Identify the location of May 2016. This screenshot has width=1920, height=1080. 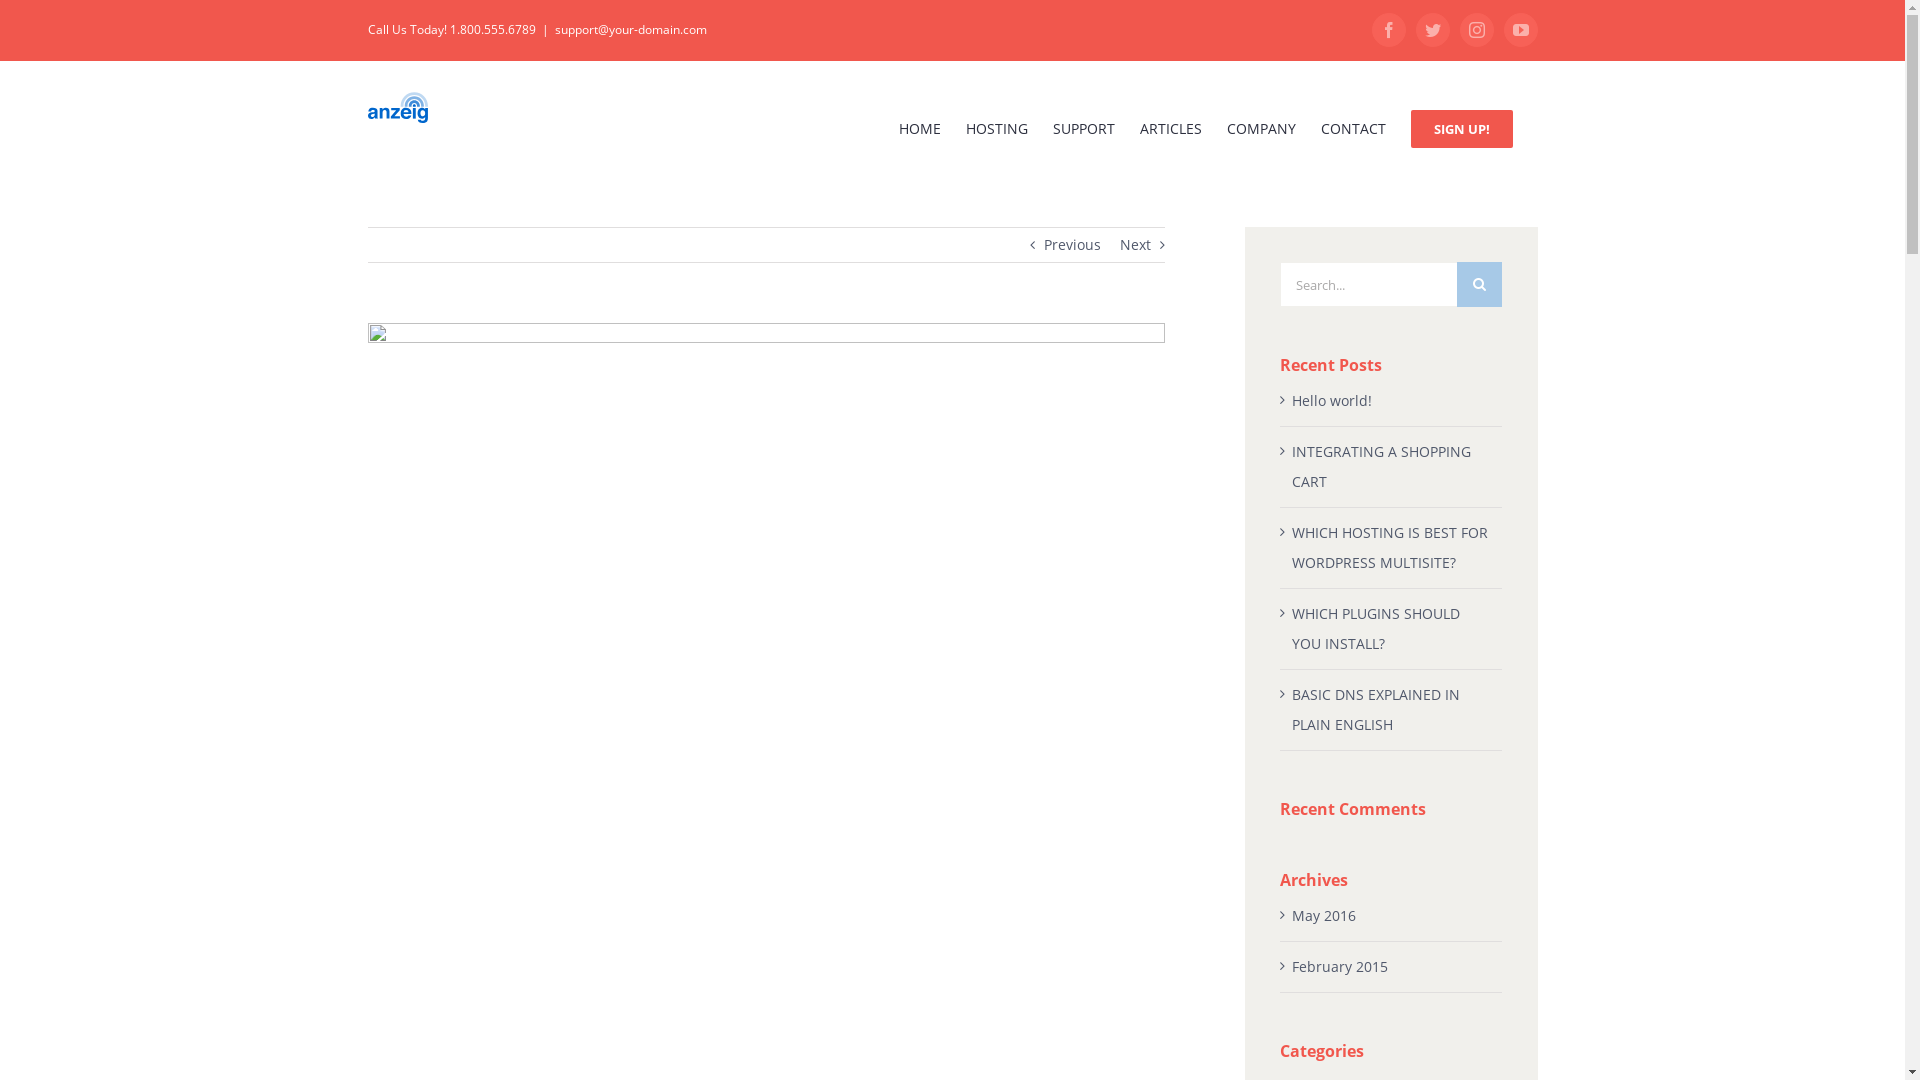
(1324, 916).